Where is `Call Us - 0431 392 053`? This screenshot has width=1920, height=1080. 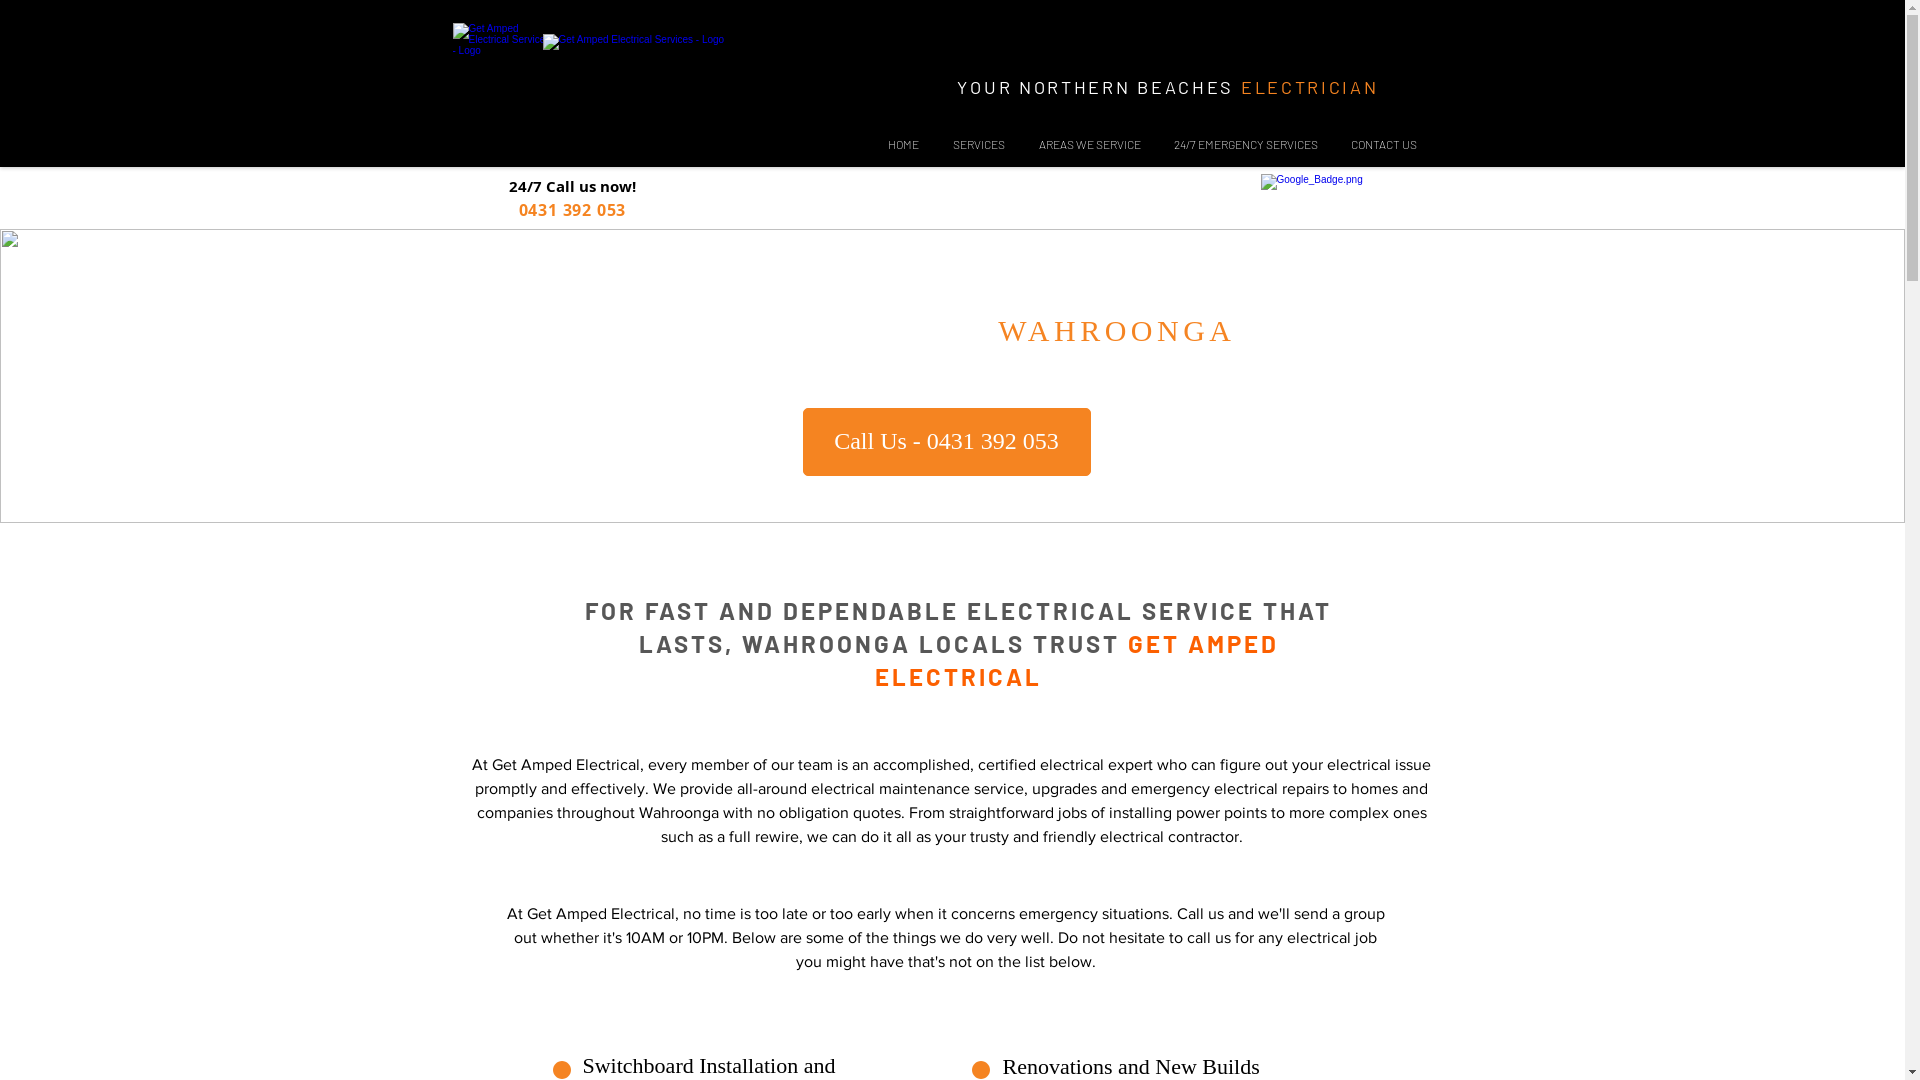 Call Us - 0431 392 053 is located at coordinates (946, 442).